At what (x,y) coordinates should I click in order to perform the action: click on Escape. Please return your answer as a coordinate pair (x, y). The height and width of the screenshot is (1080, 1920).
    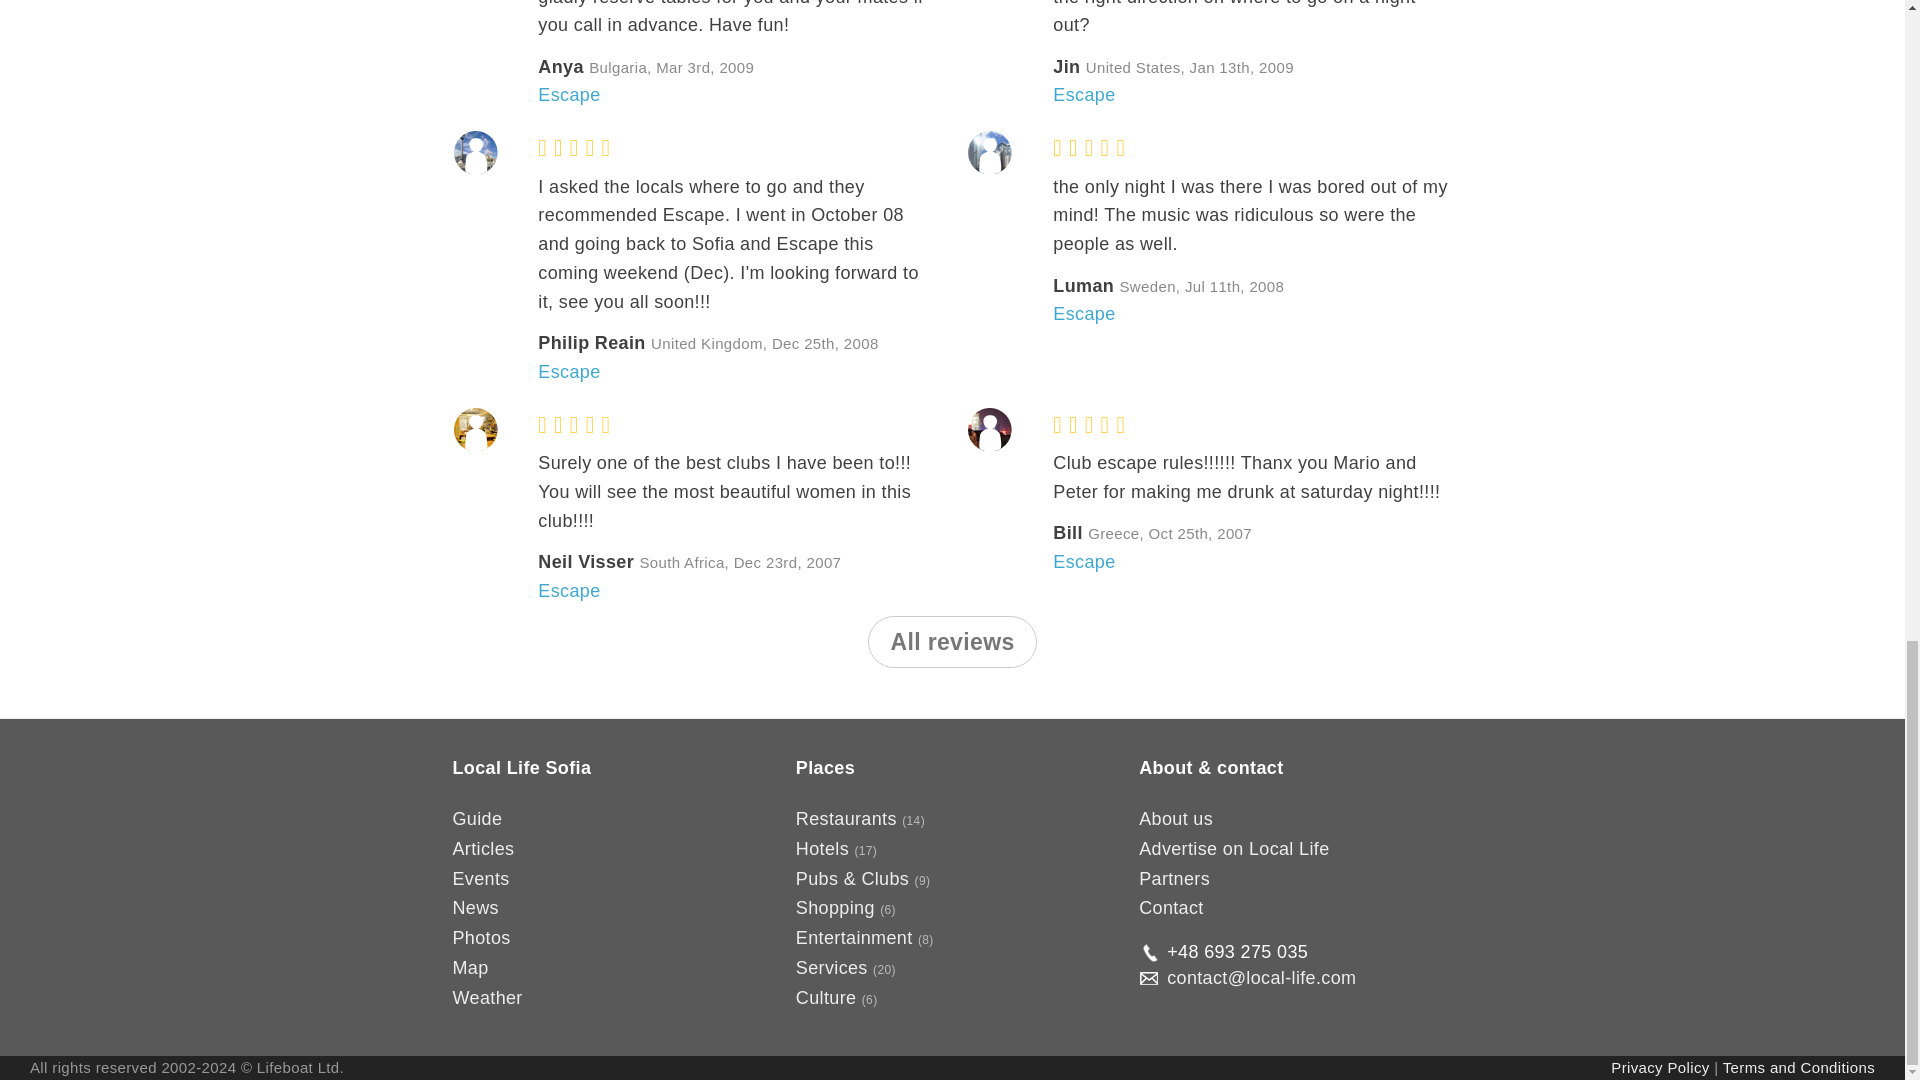
    Looking at the image, I should click on (568, 94).